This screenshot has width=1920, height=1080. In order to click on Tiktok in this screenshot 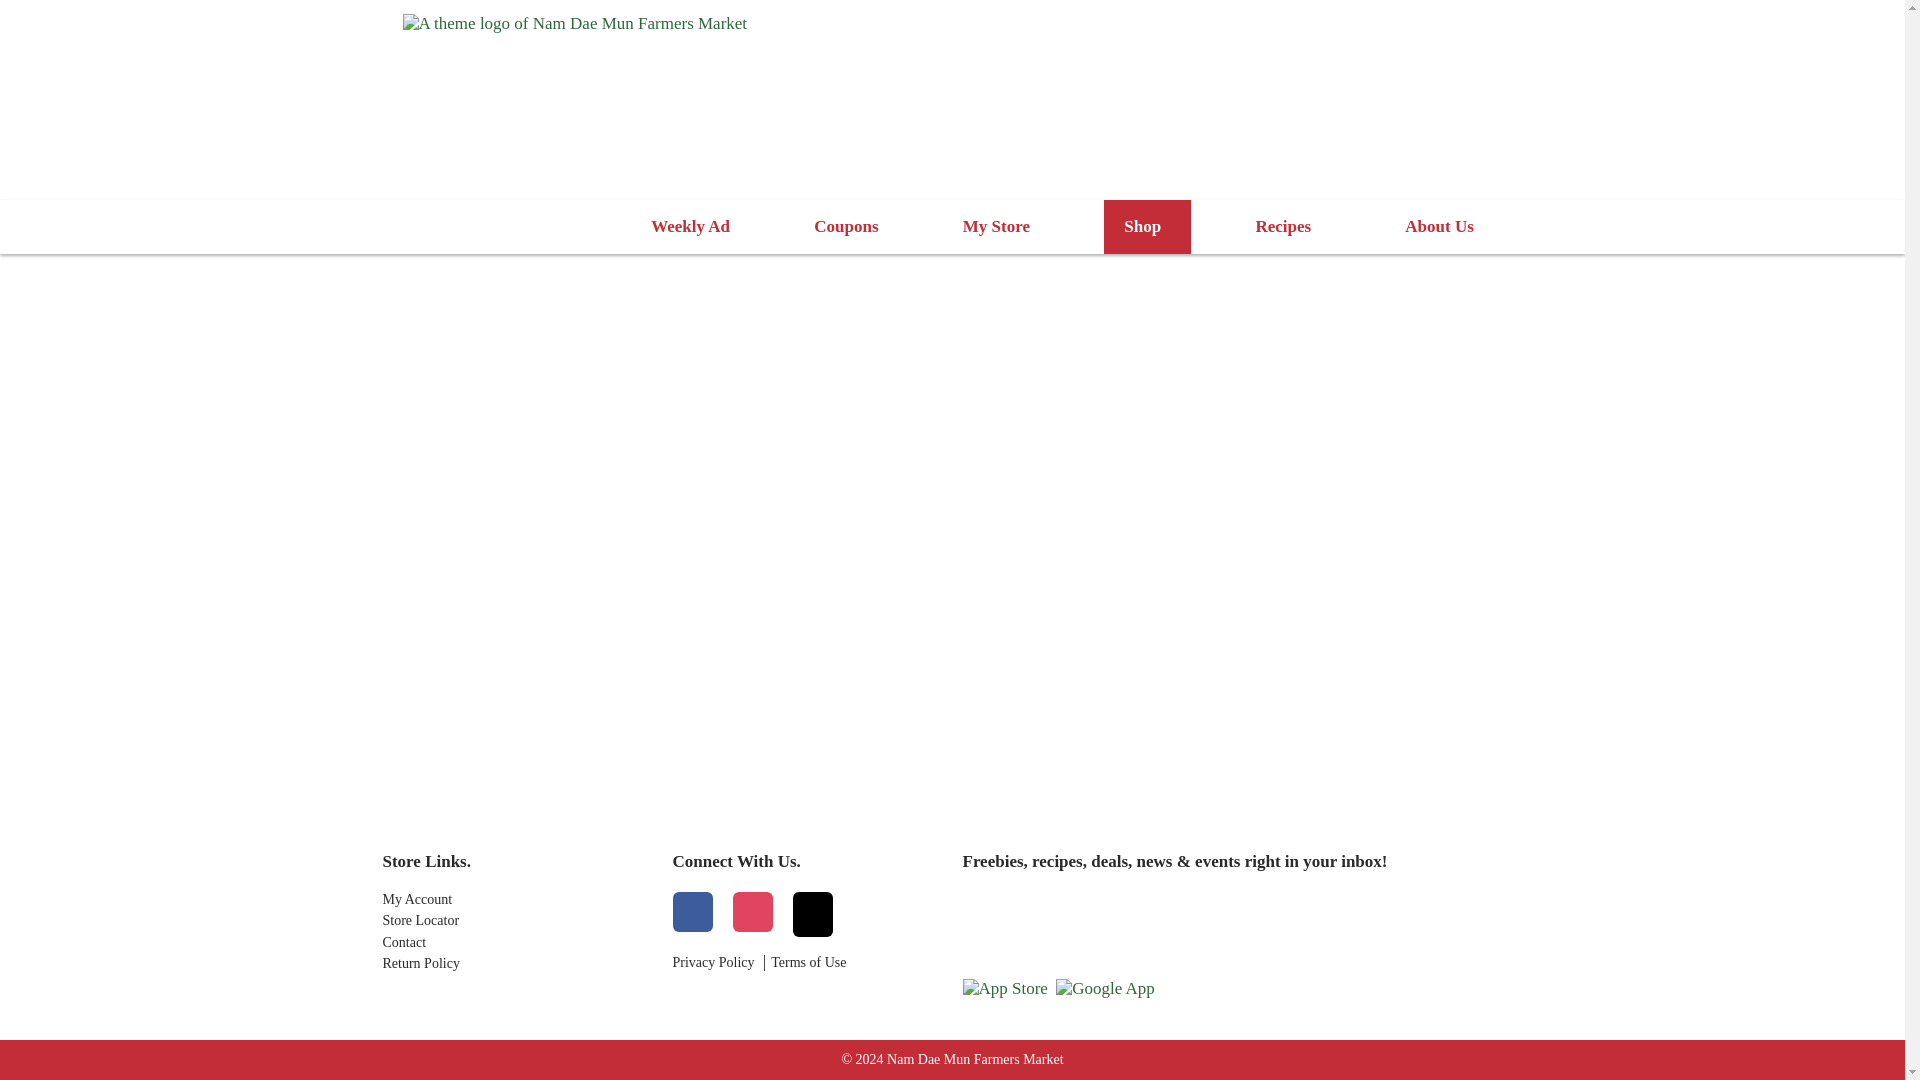, I will do `click(811, 914)`.